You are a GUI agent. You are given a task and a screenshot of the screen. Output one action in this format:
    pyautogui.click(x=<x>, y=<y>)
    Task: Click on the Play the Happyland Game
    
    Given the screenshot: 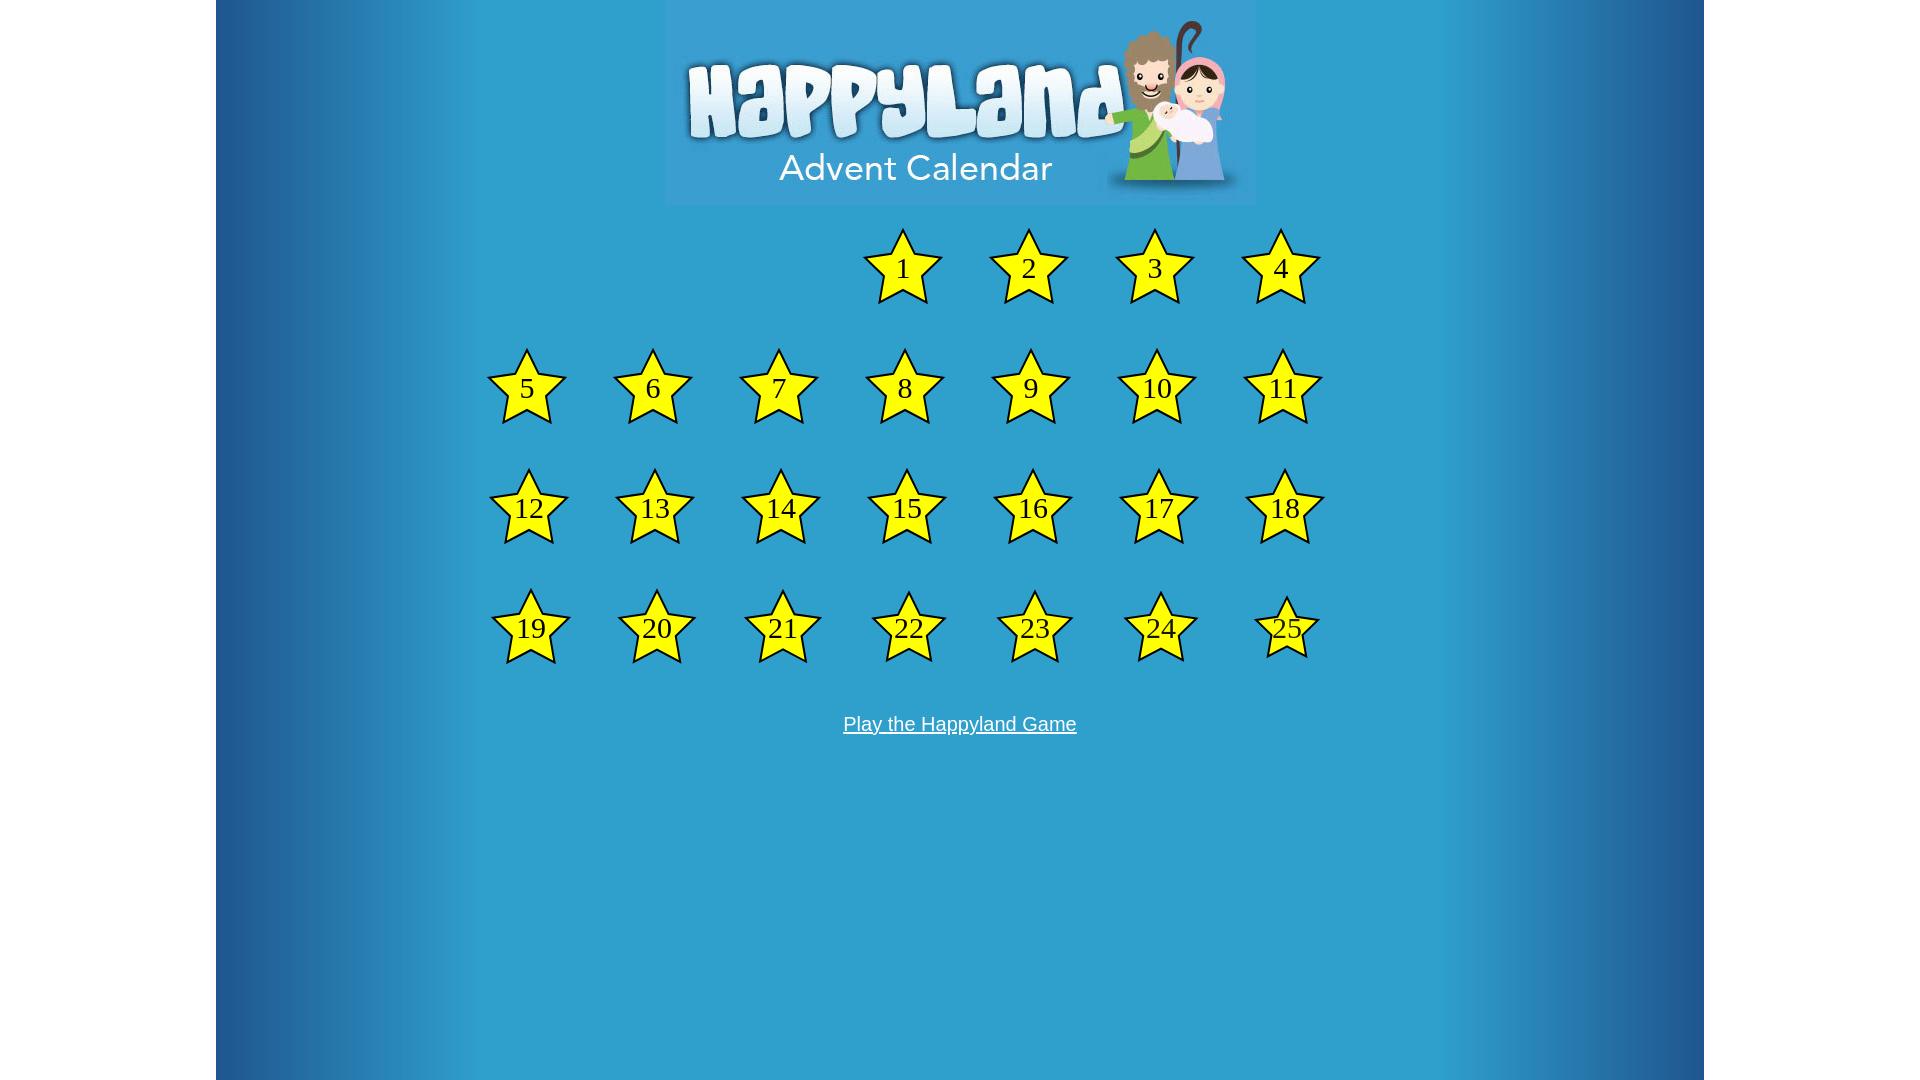 What is the action you would take?
    pyautogui.click(x=960, y=724)
    